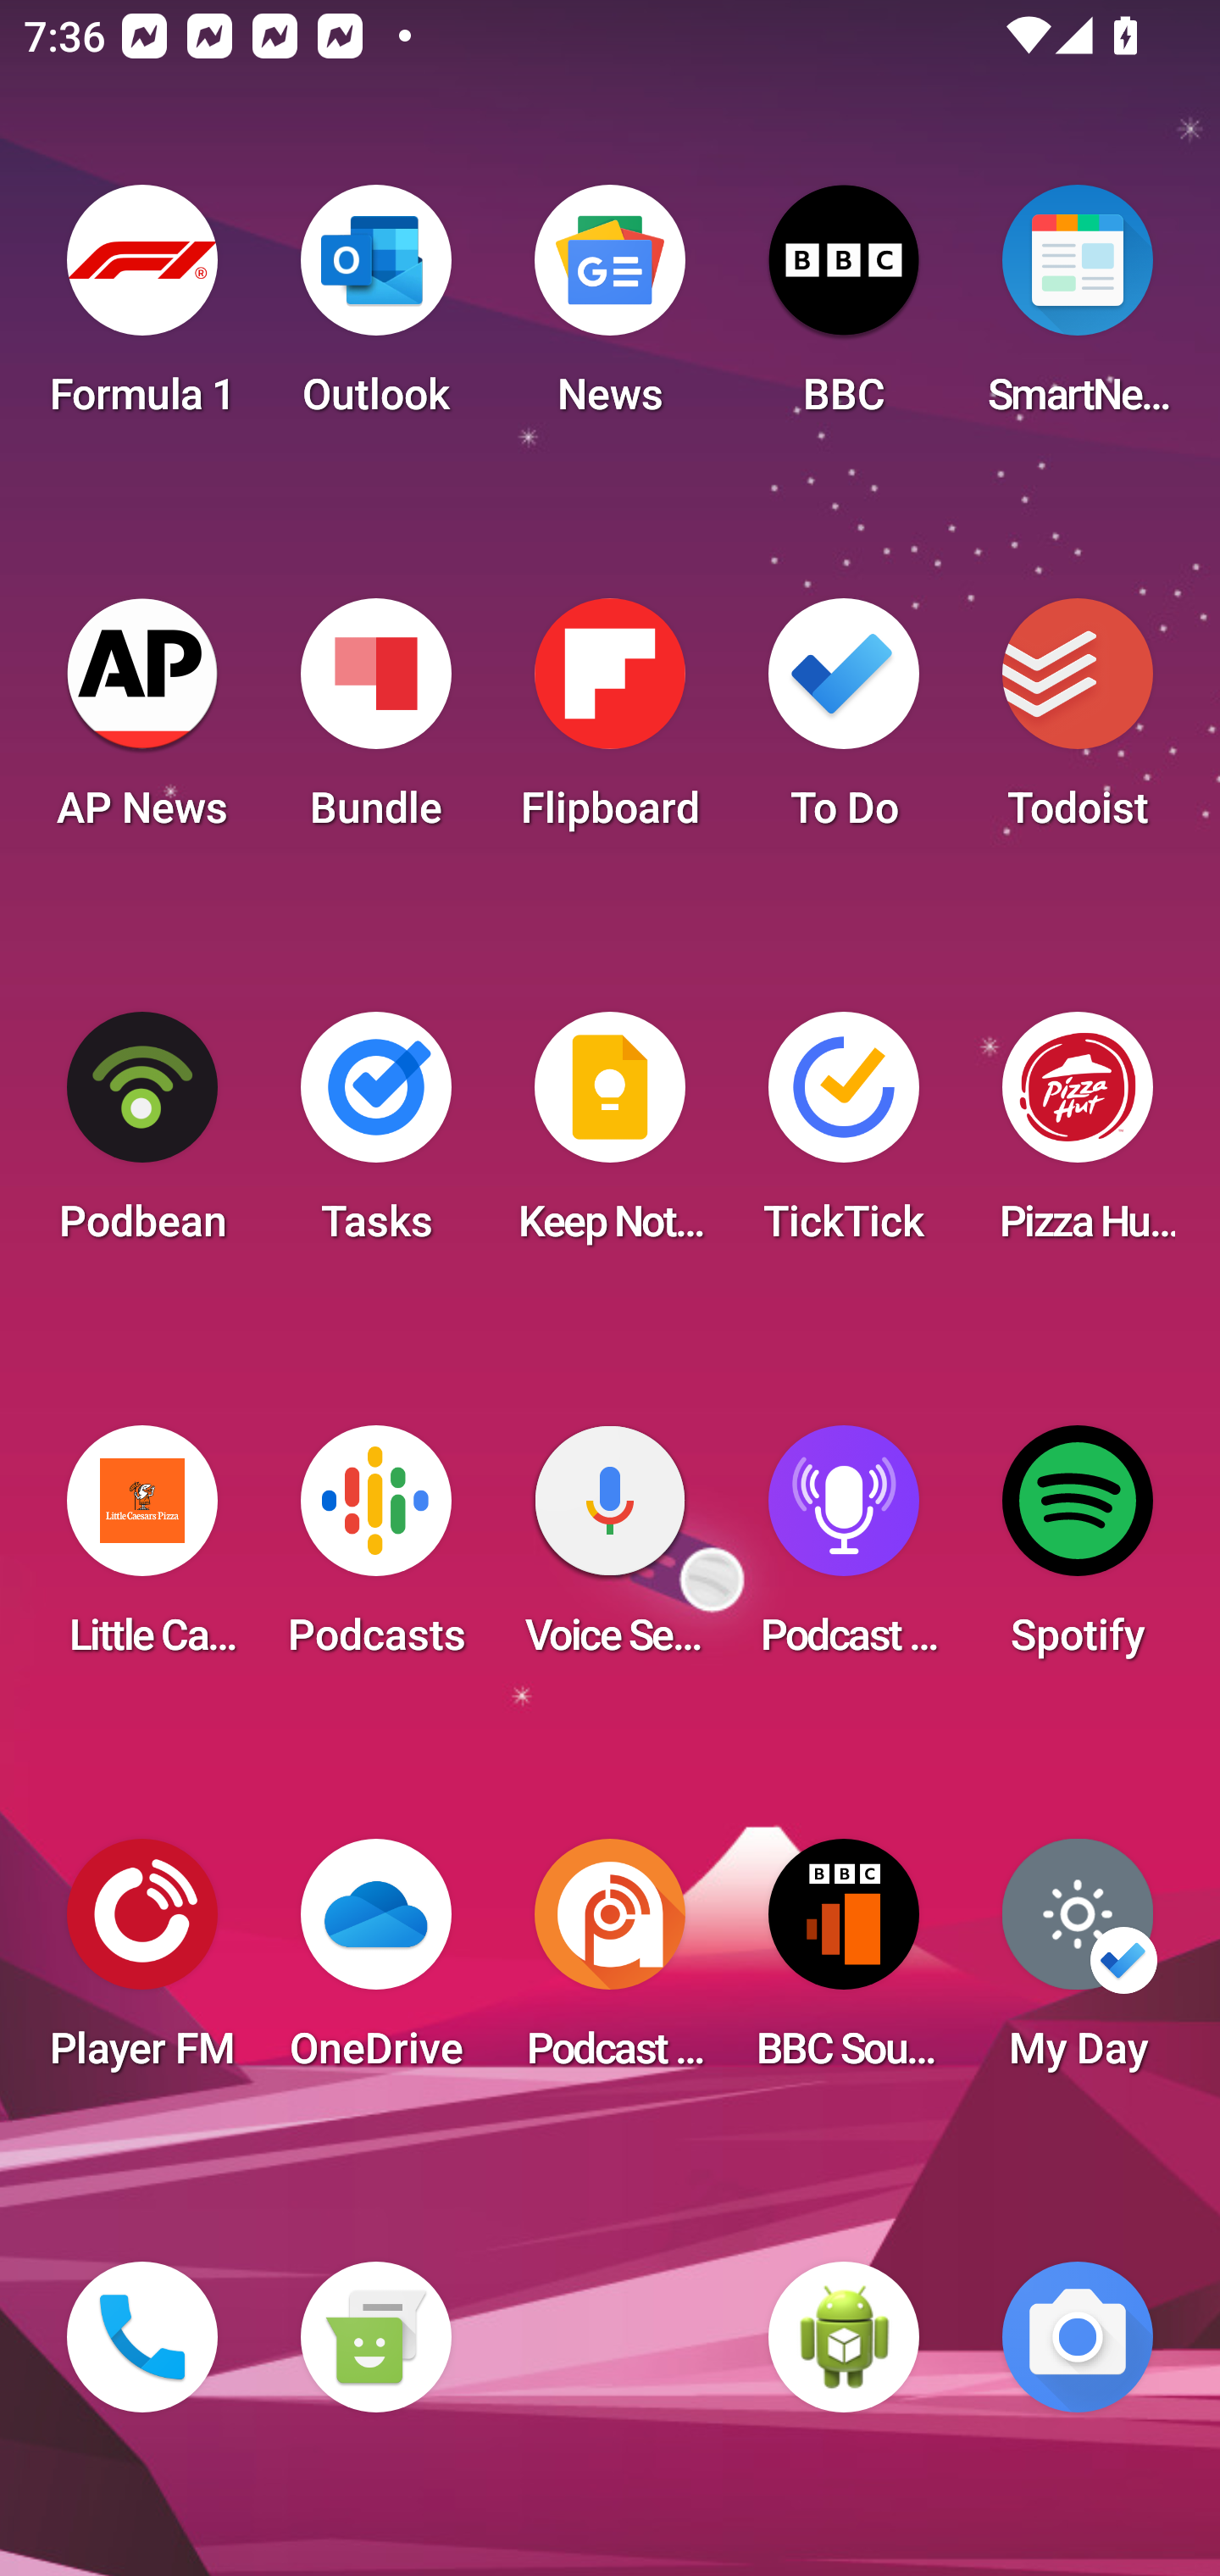  Describe the element at coordinates (844, 1137) in the screenshot. I see `TickTick` at that location.